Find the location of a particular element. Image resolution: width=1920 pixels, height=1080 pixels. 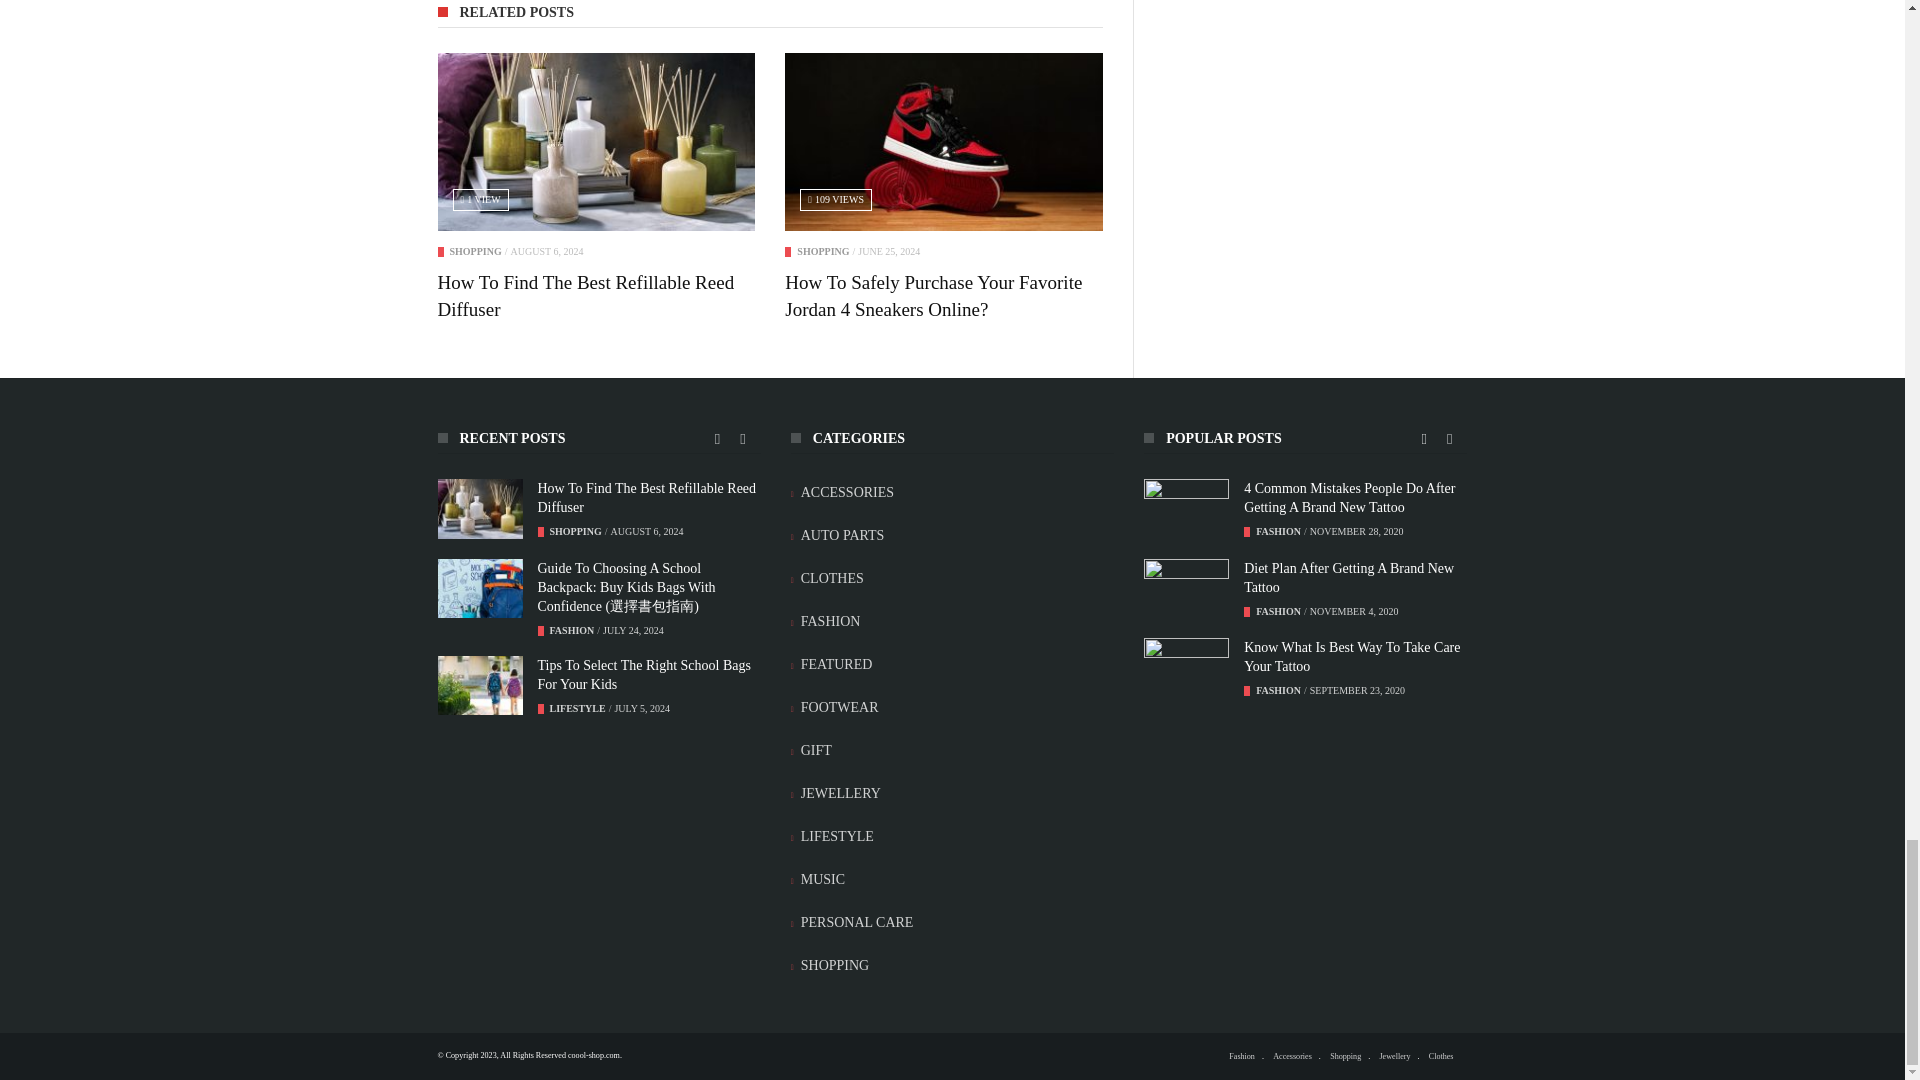

How To Find The Best Refillable Reed Diffuser is located at coordinates (586, 296).